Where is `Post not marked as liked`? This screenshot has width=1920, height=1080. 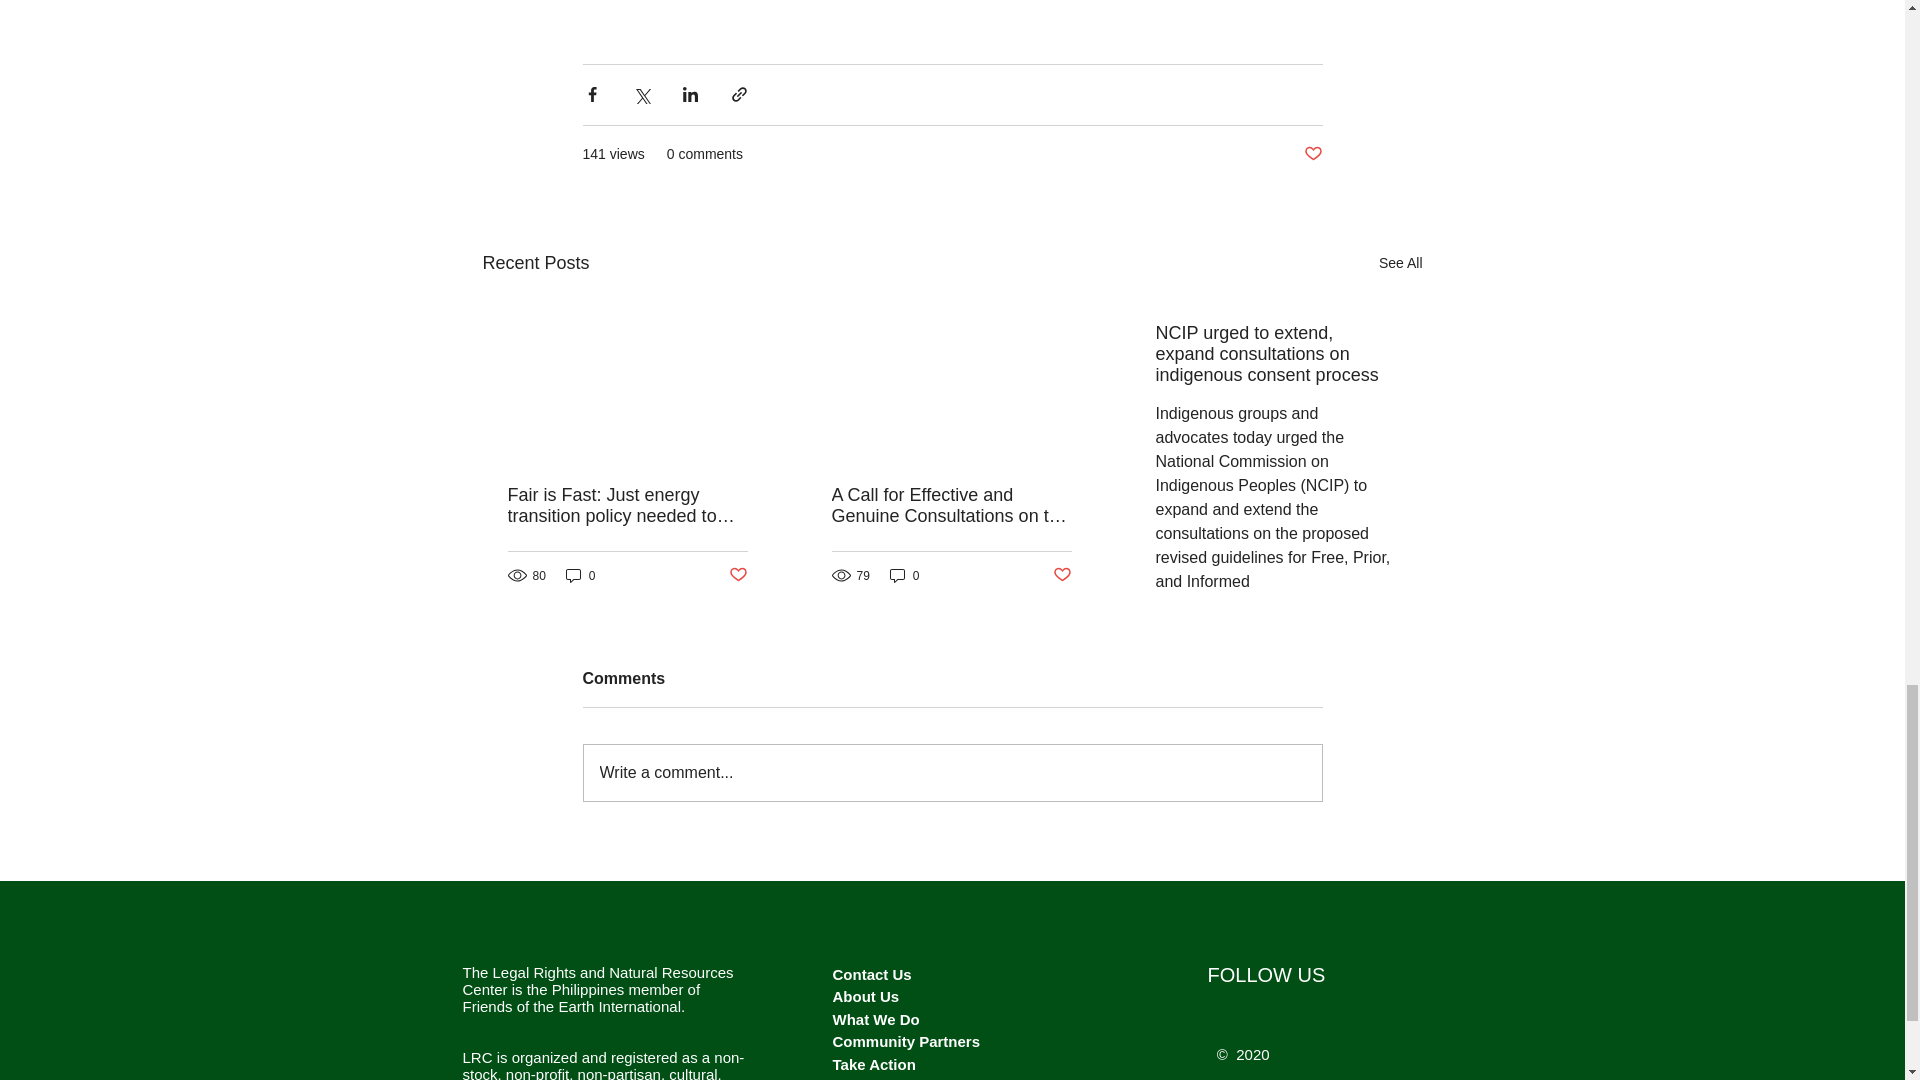 Post not marked as liked is located at coordinates (1312, 154).